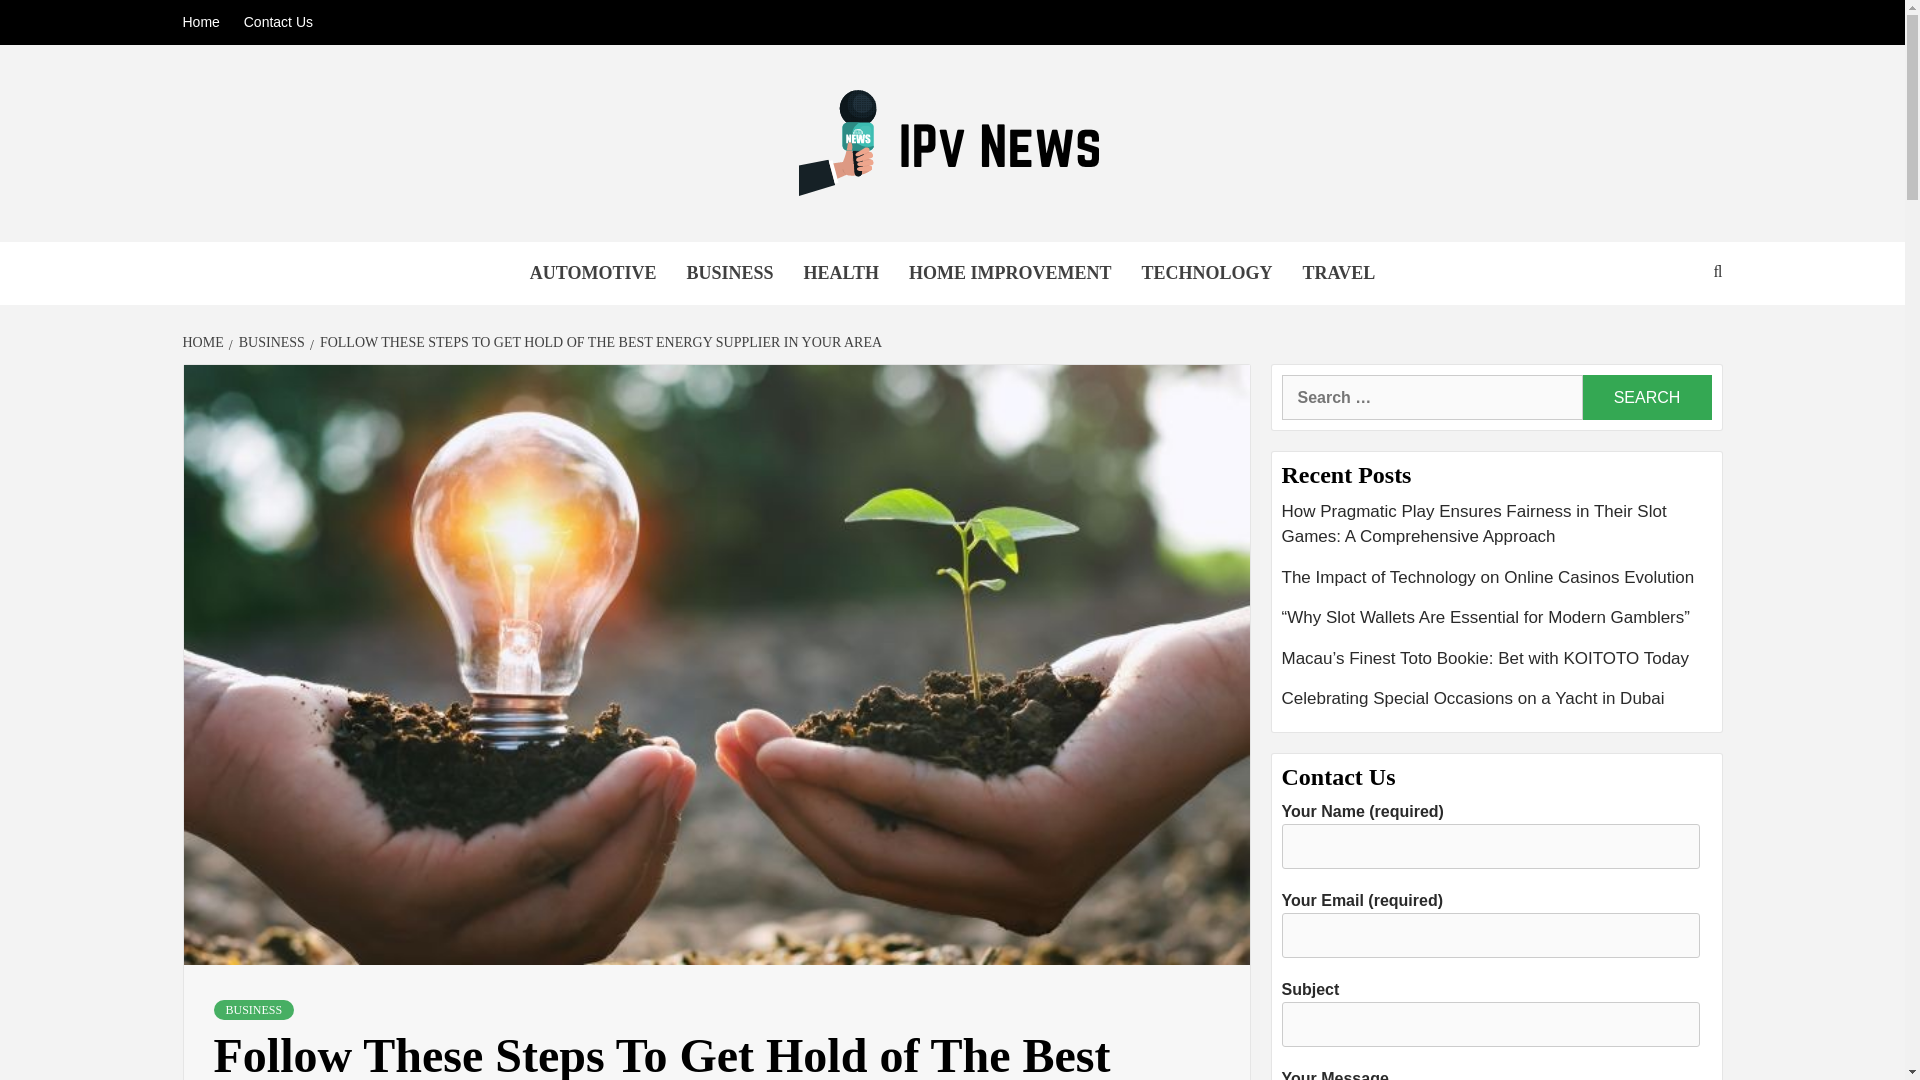 This screenshot has height=1080, width=1920. I want to click on Contact Us, so click(278, 22).